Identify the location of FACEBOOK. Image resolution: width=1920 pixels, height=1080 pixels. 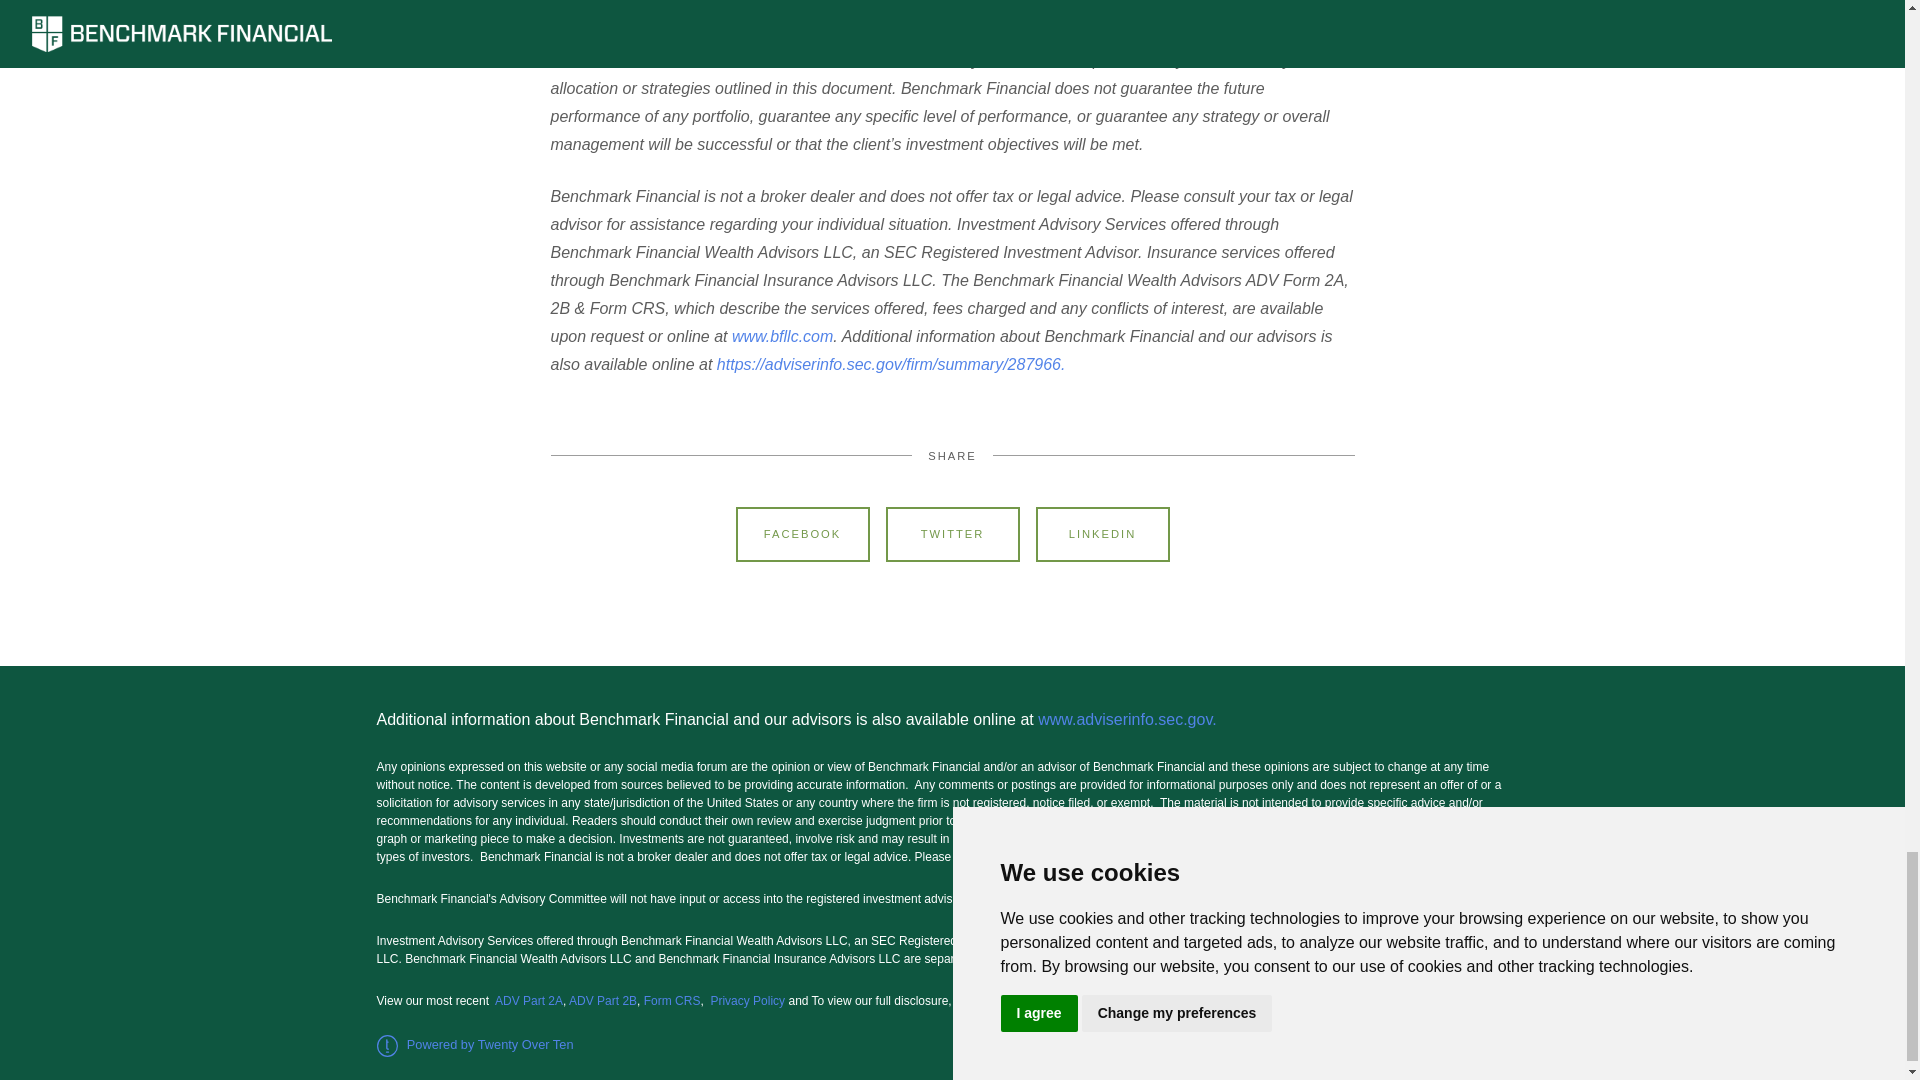
(802, 534).